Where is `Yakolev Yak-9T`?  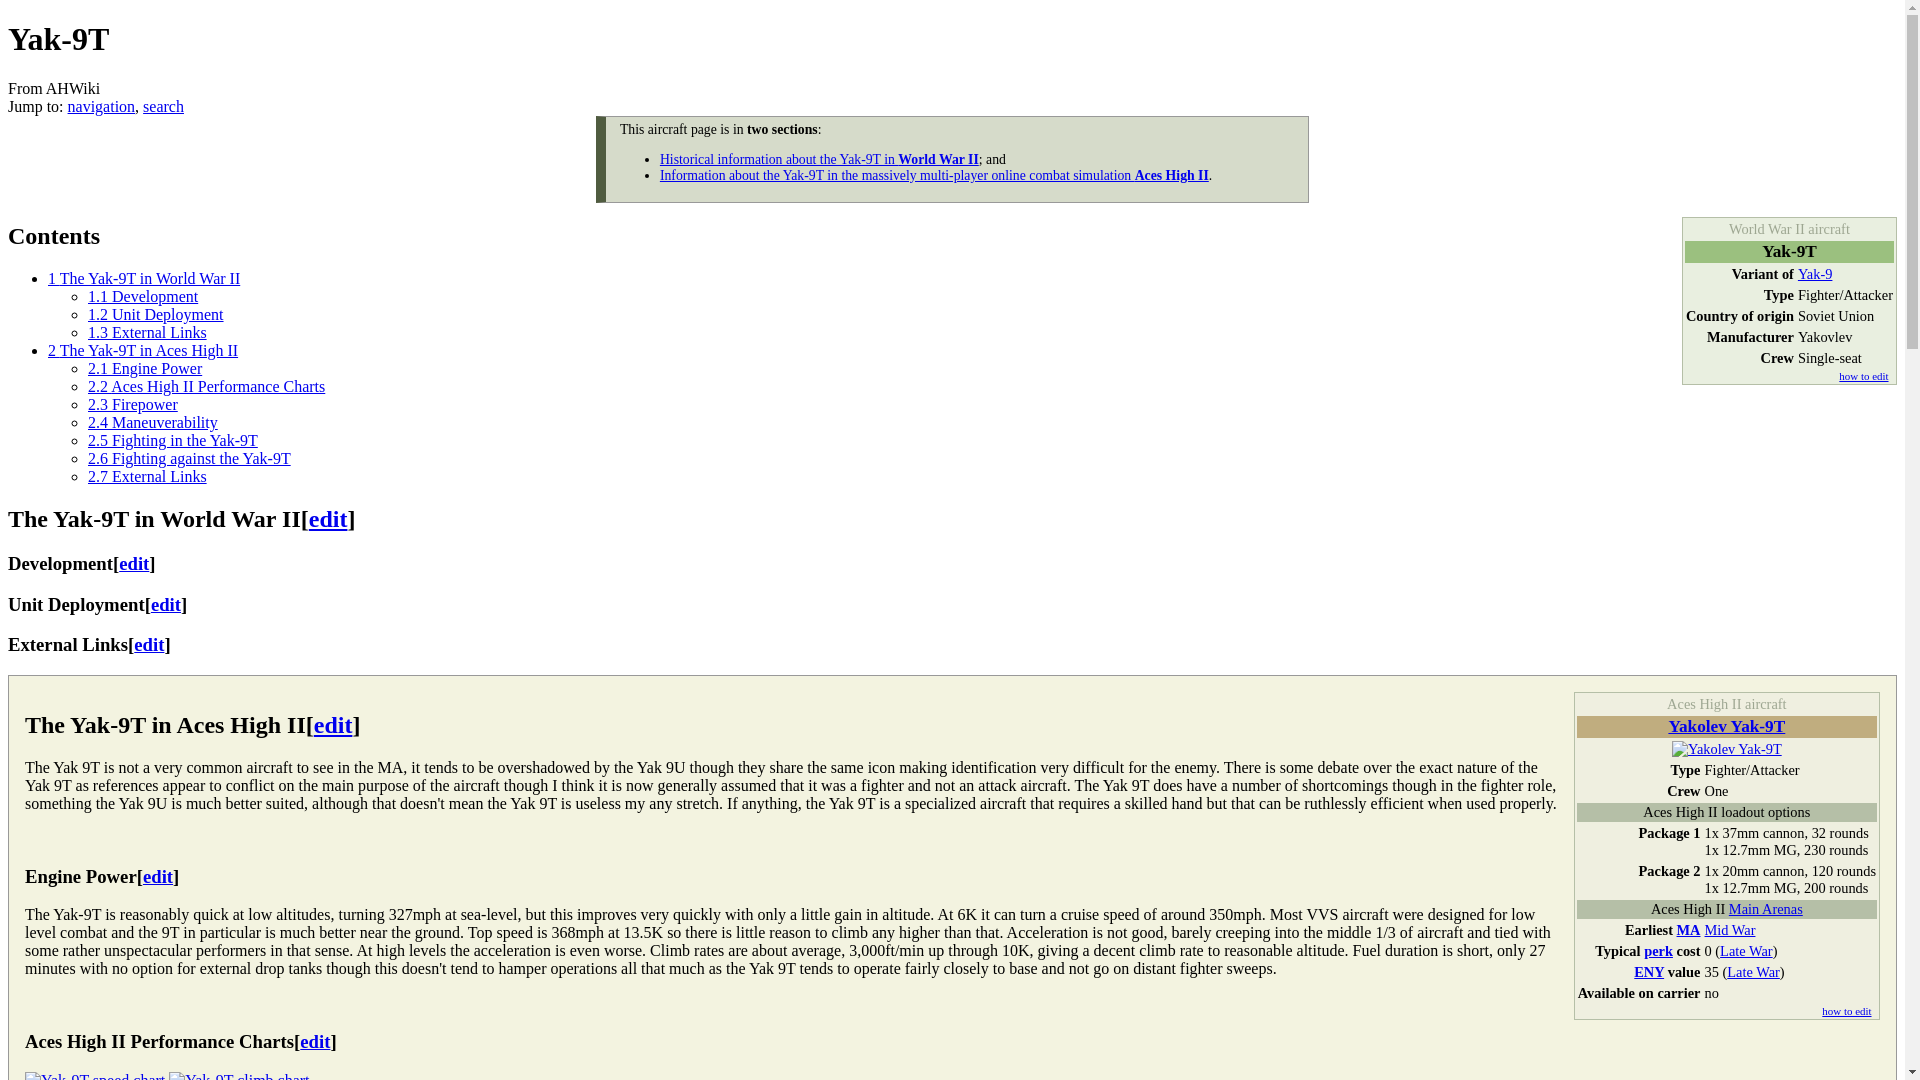 Yakolev Yak-9T is located at coordinates (1726, 726).